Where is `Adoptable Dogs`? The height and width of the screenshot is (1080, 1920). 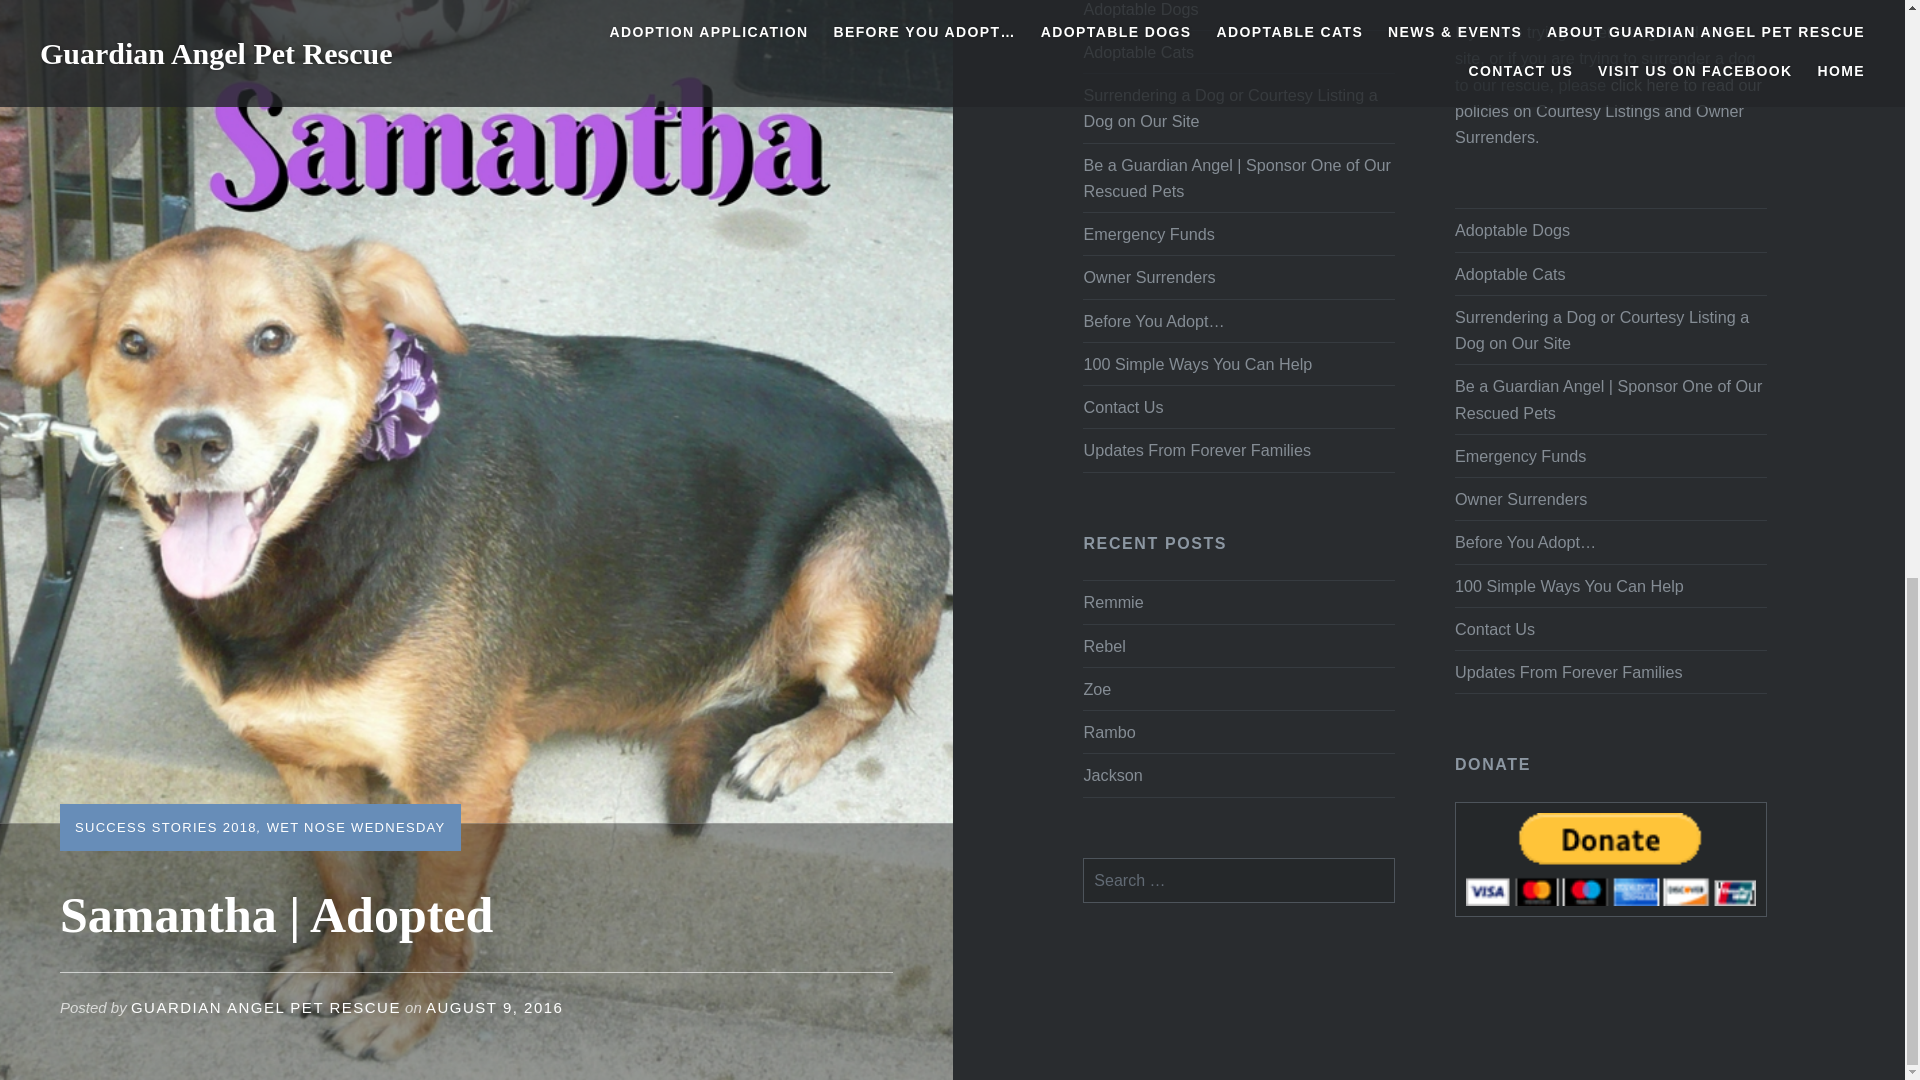 Adoptable Dogs is located at coordinates (1238, 15).